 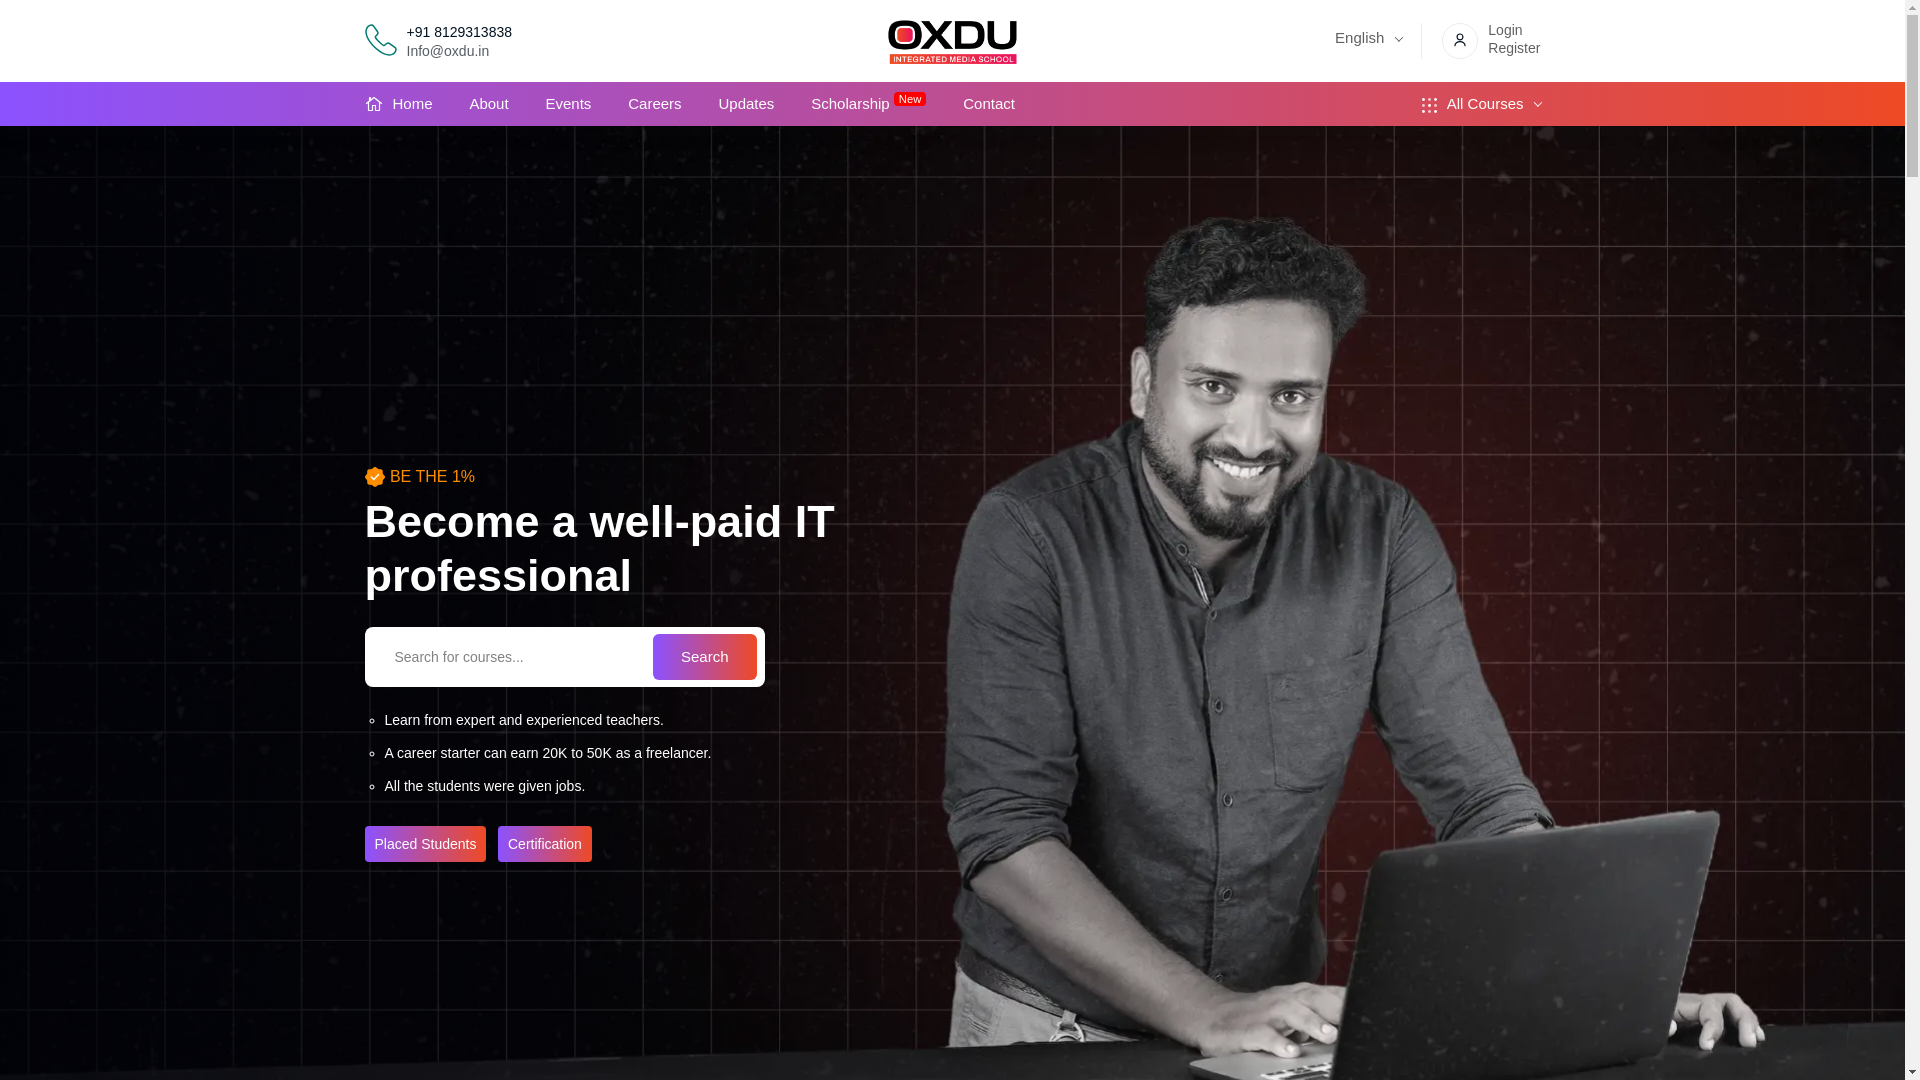 What do you see at coordinates (868, 104) in the screenshot?
I see `Scholarship New` at bounding box center [868, 104].